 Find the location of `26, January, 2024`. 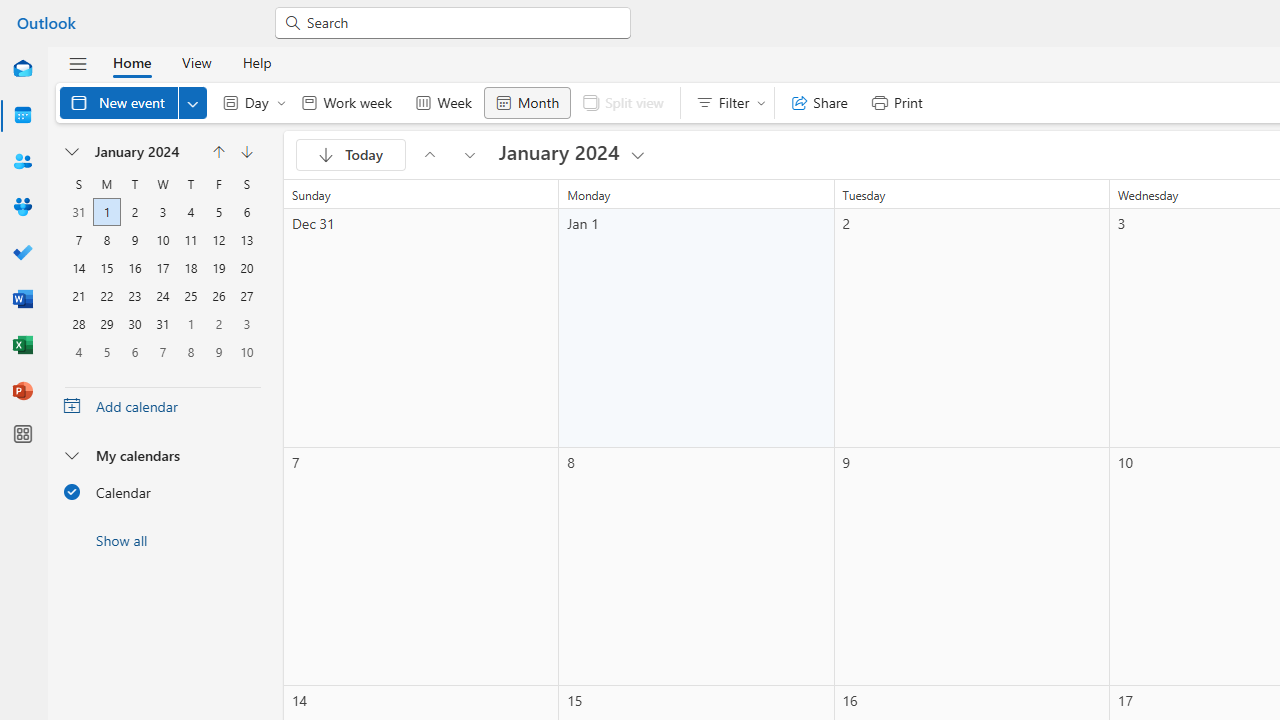

26, January, 2024 is located at coordinates (218, 296).